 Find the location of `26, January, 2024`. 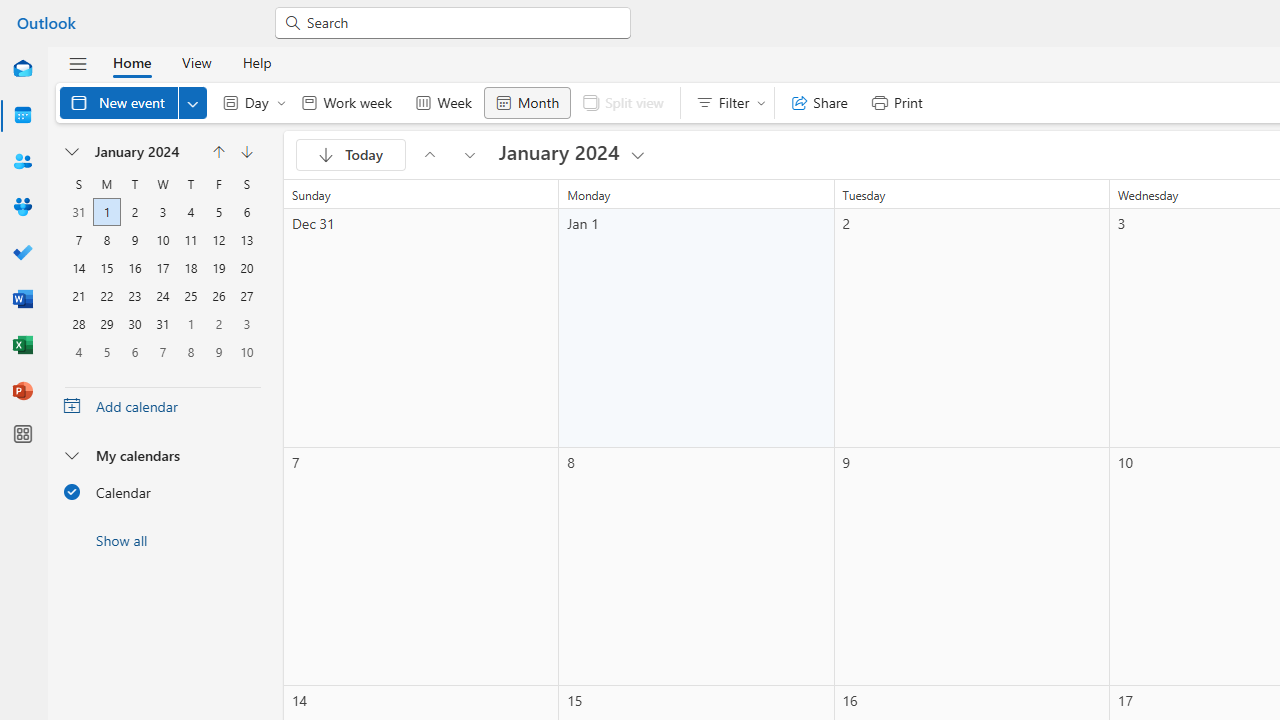

26, January, 2024 is located at coordinates (218, 296).